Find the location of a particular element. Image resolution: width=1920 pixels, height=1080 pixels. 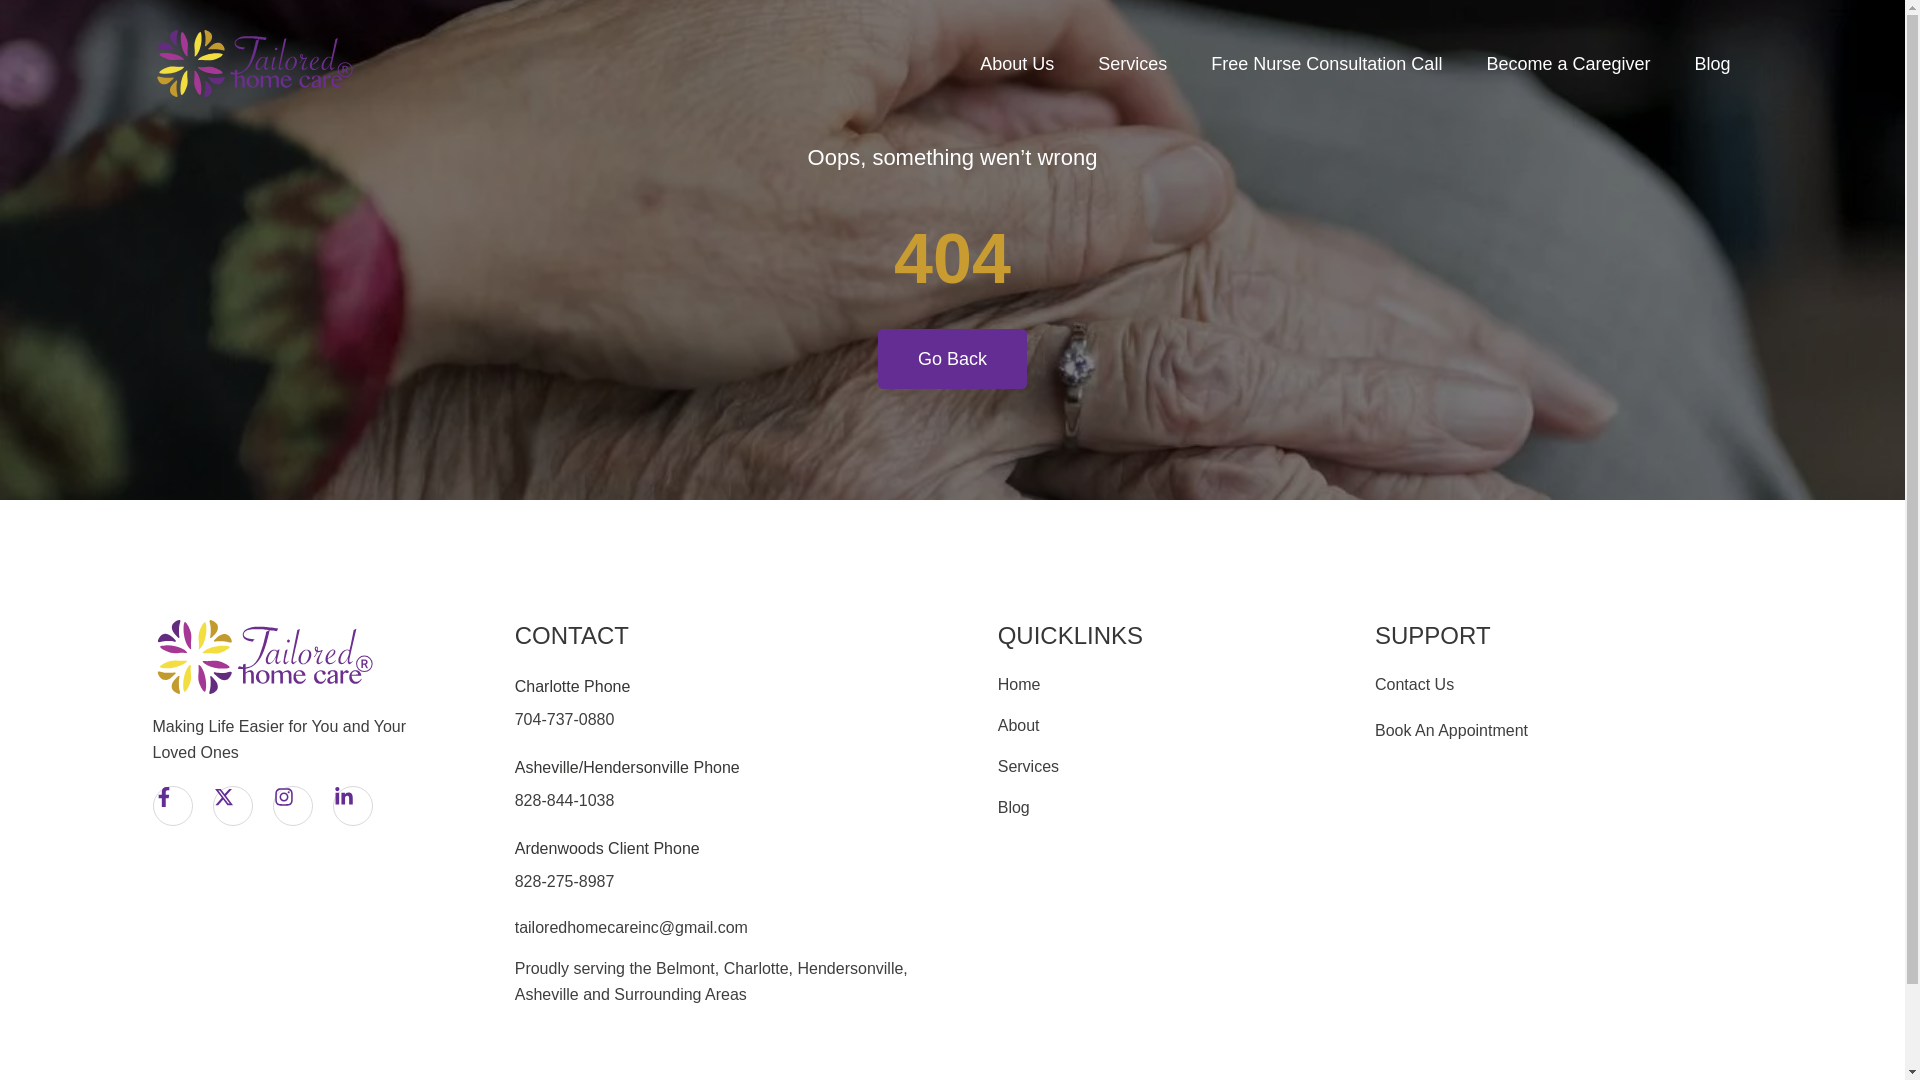

828-844-1038 is located at coordinates (564, 800).